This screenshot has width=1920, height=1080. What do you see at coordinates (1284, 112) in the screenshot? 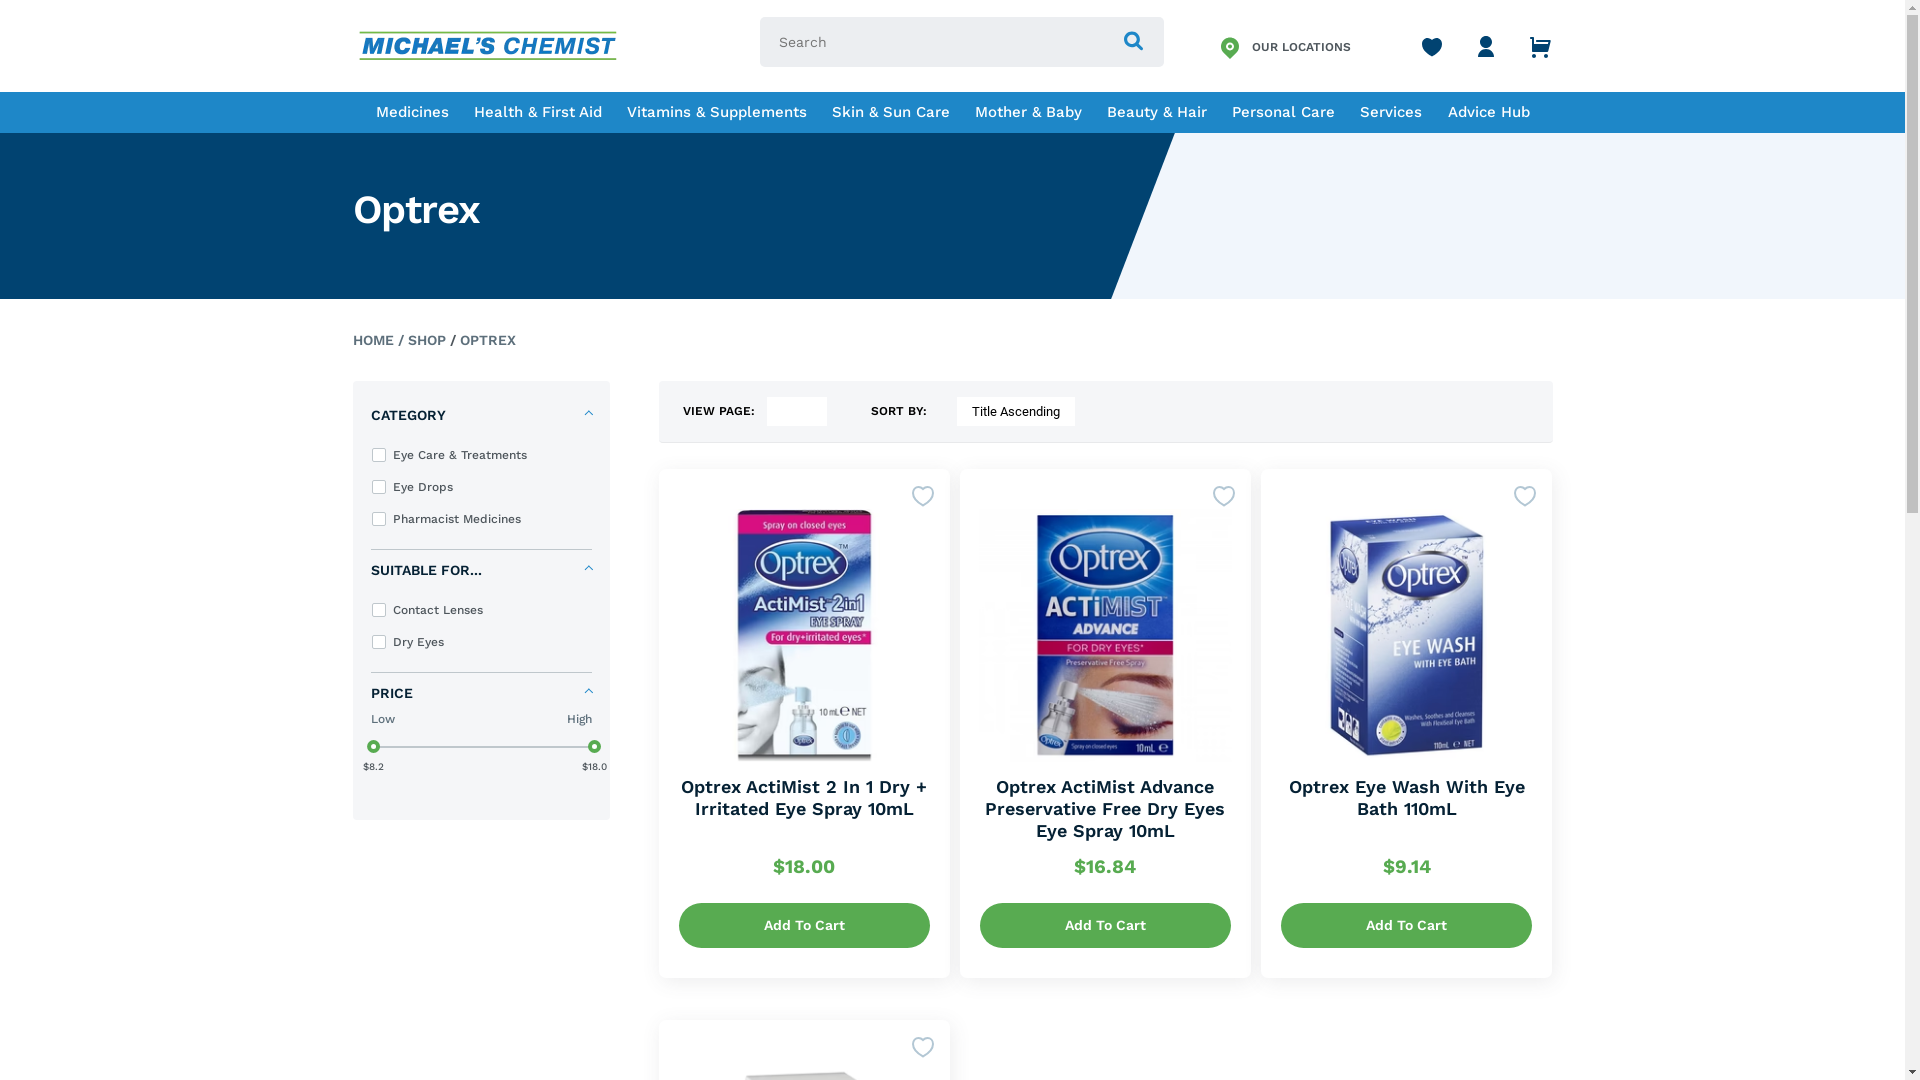
I see `Personal Care` at bounding box center [1284, 112].